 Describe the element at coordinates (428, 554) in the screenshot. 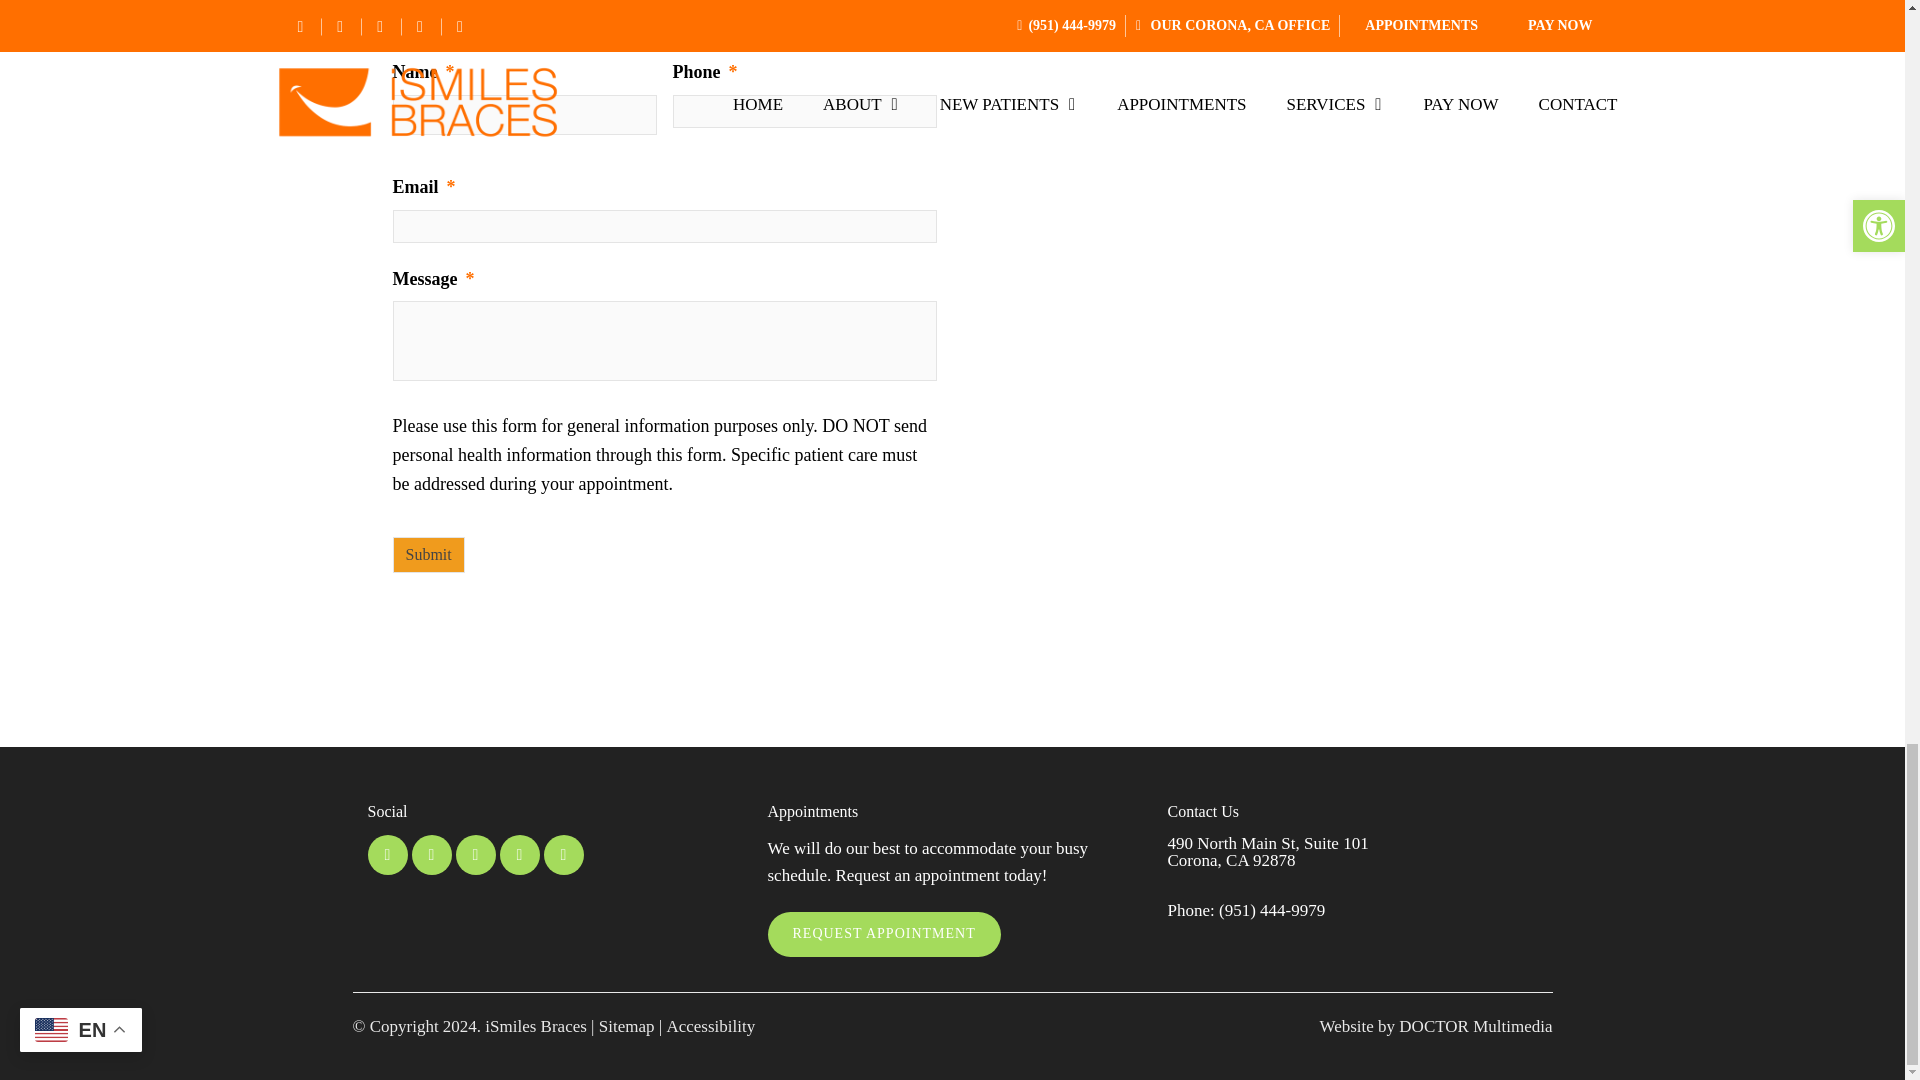

I see `Submit` at that location.